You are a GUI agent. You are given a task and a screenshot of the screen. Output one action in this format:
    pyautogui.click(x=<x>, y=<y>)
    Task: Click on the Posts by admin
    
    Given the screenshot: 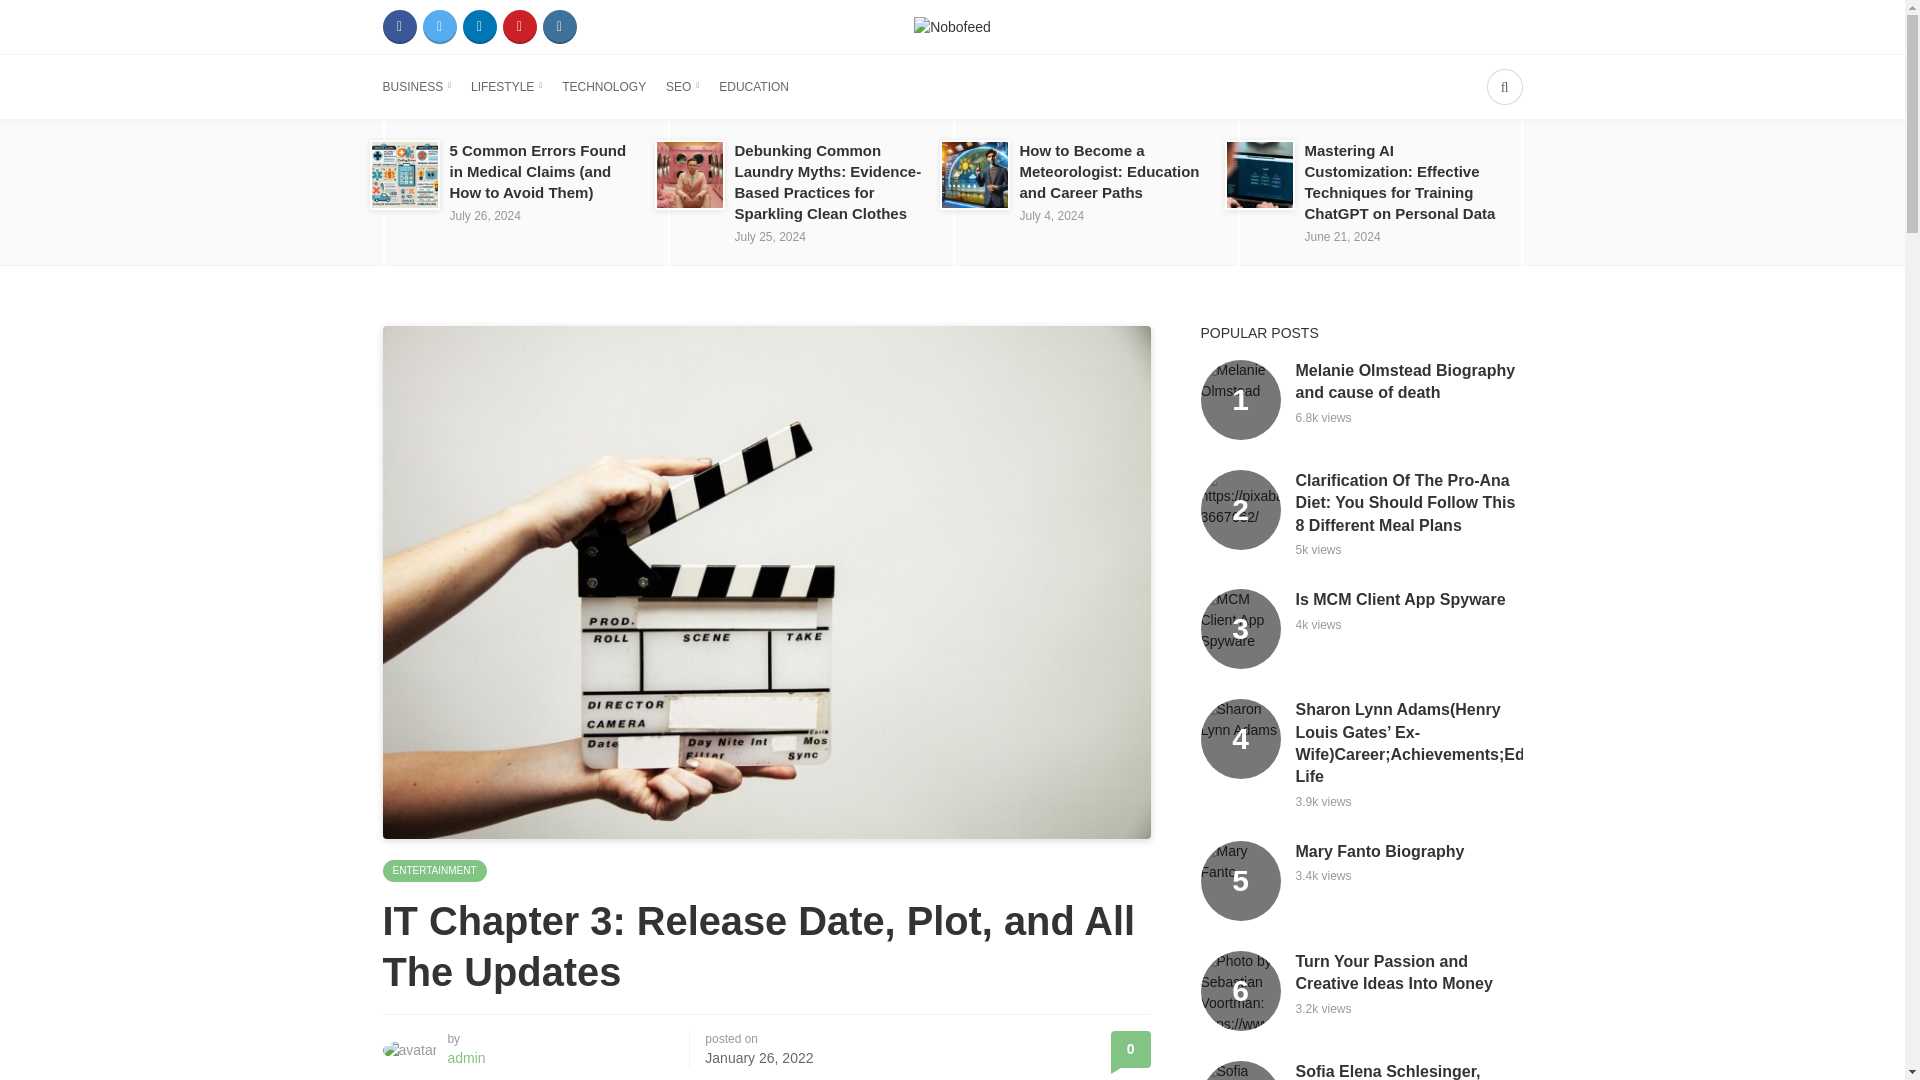 What is the action you would take?
    pyautogui.click(x=466, y=1057)
    